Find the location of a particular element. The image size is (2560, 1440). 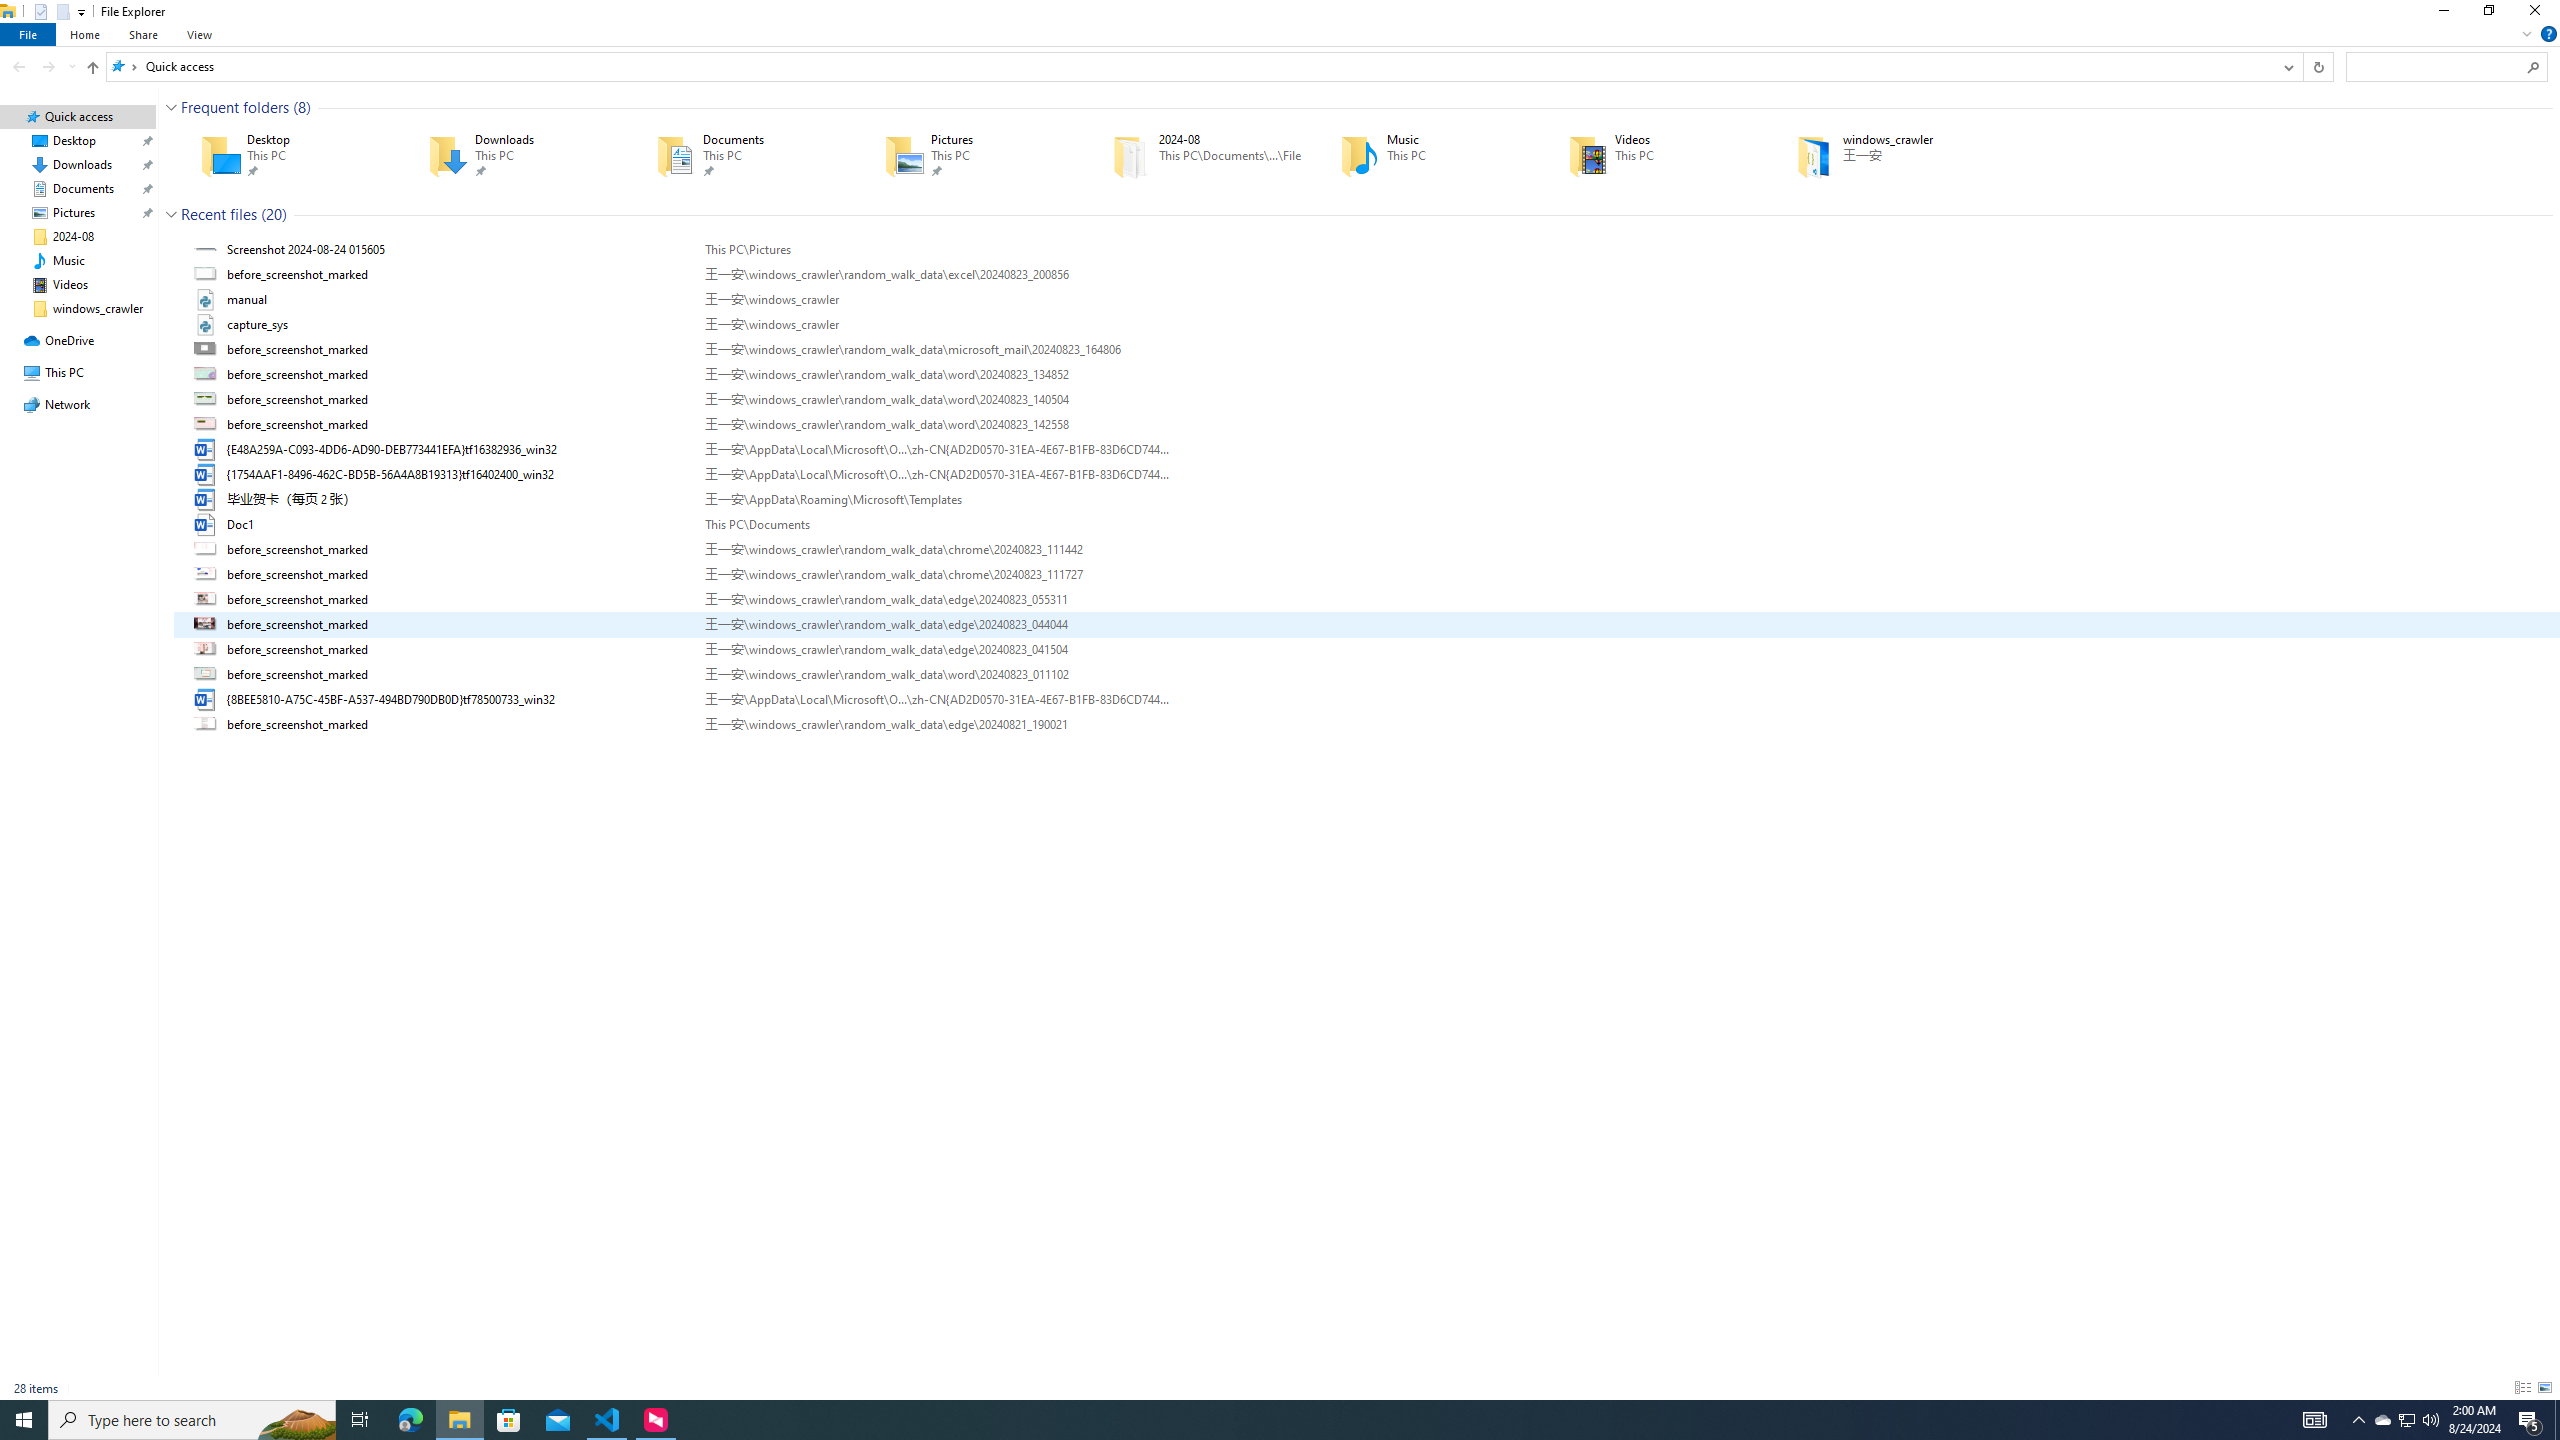

Documents is located at coordinates (742, 155).